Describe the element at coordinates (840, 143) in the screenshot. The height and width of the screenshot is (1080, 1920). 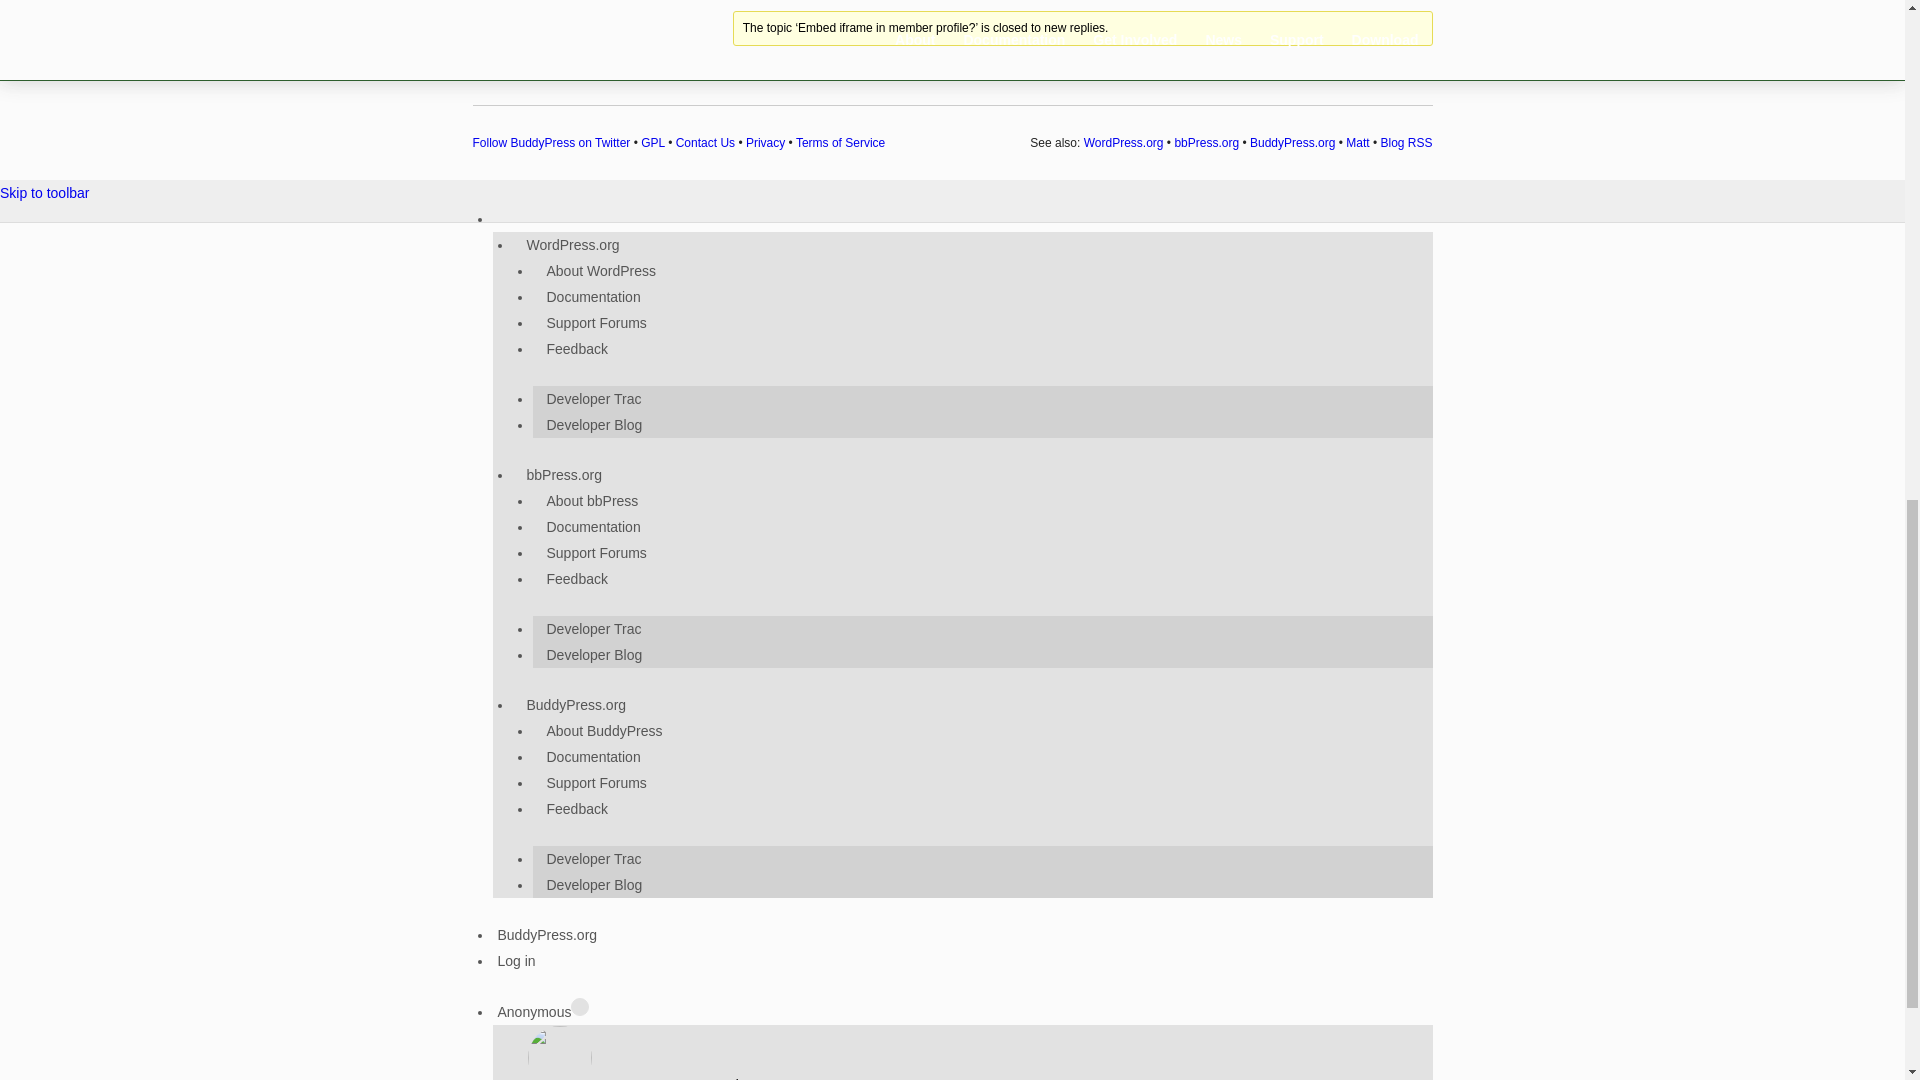
I see `Terms of Service` at that location.